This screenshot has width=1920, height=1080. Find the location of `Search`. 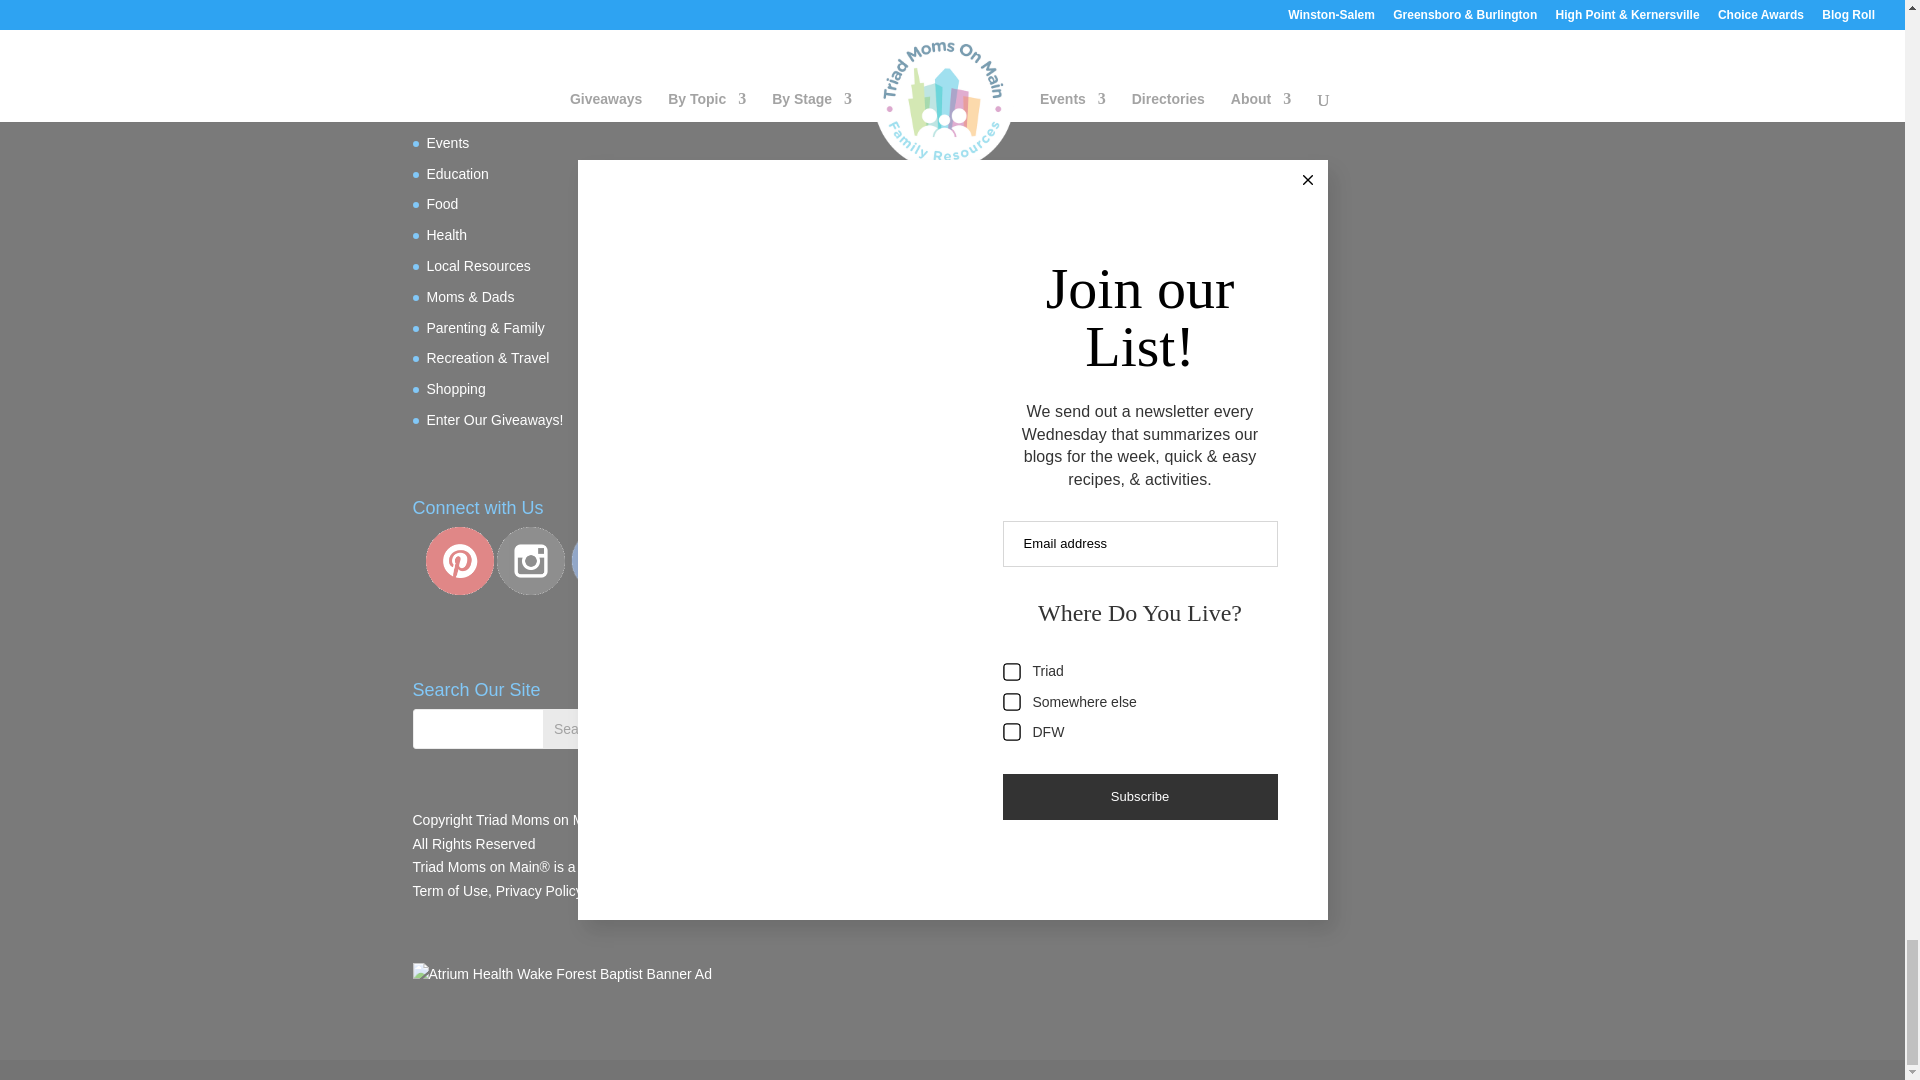

Search is located at coordinates (576, 728).